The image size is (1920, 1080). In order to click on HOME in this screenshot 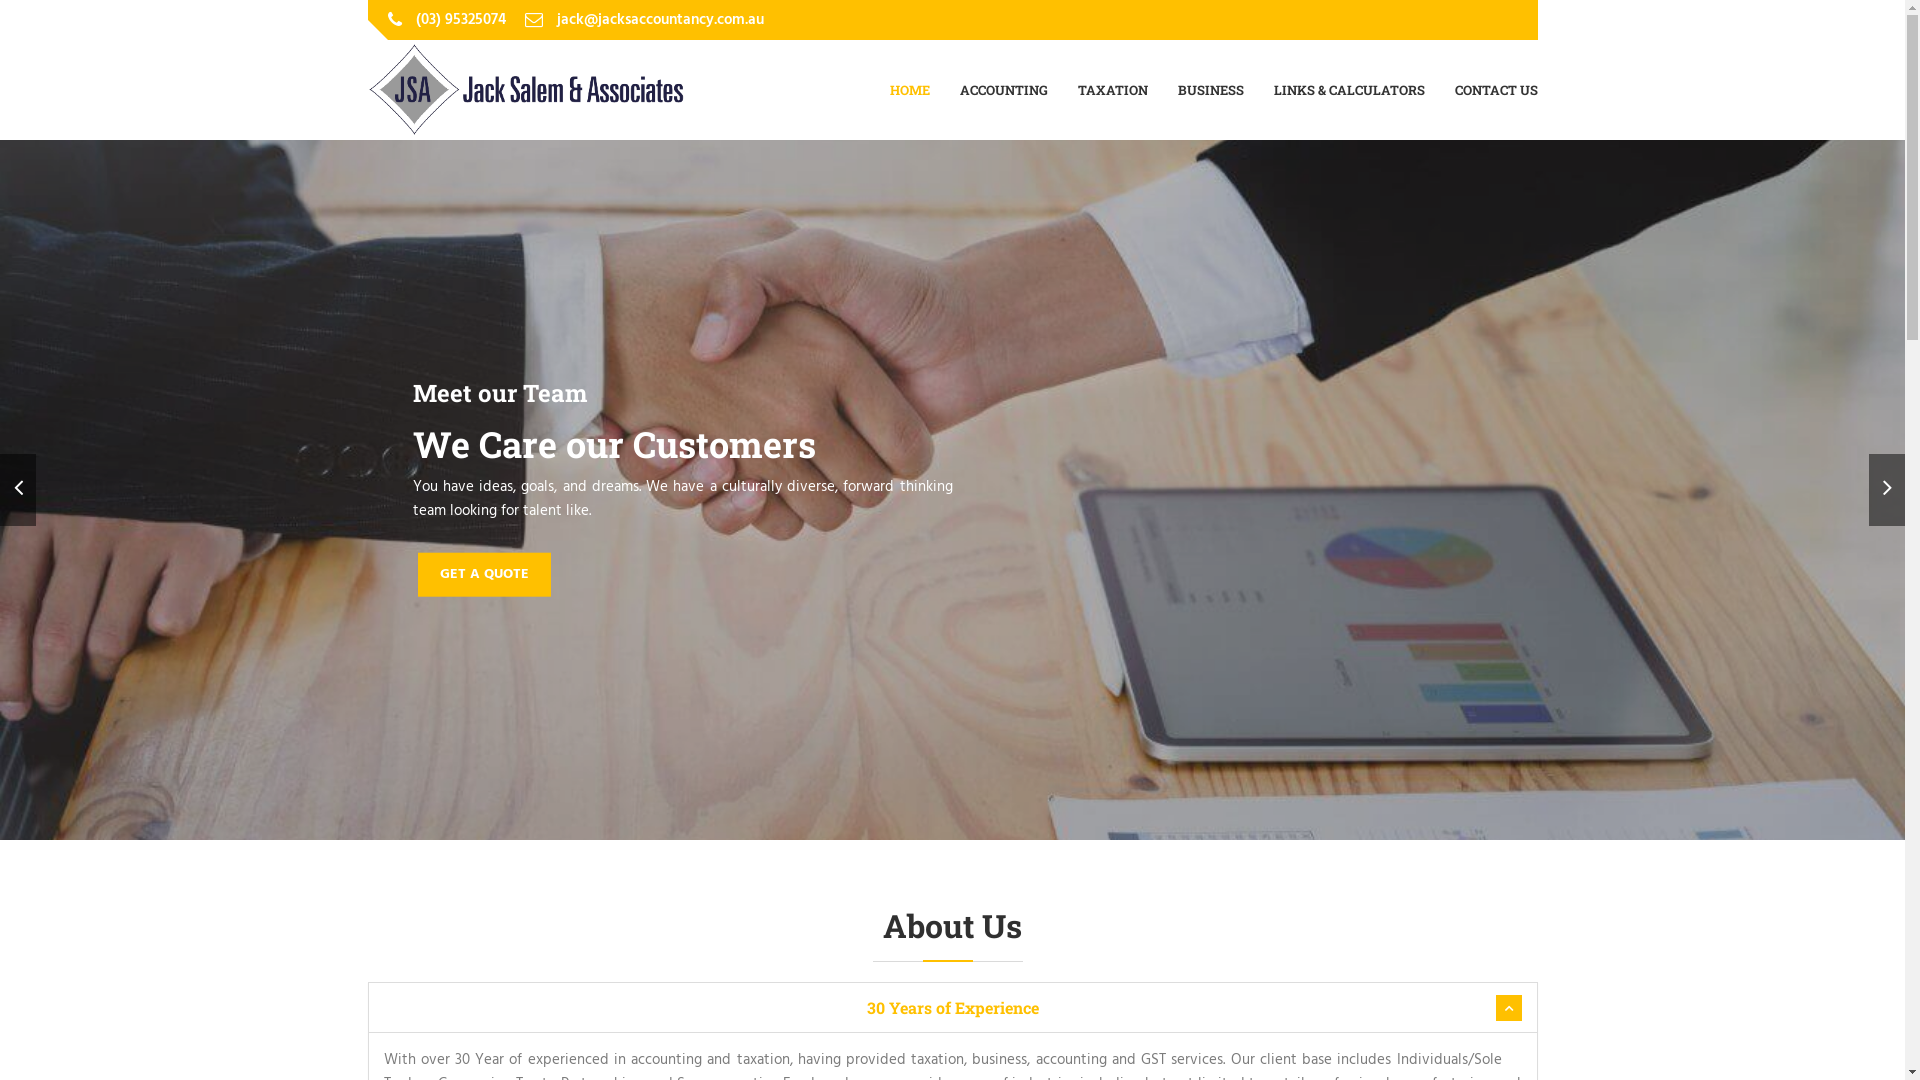, I will do `click(910, 90)`.